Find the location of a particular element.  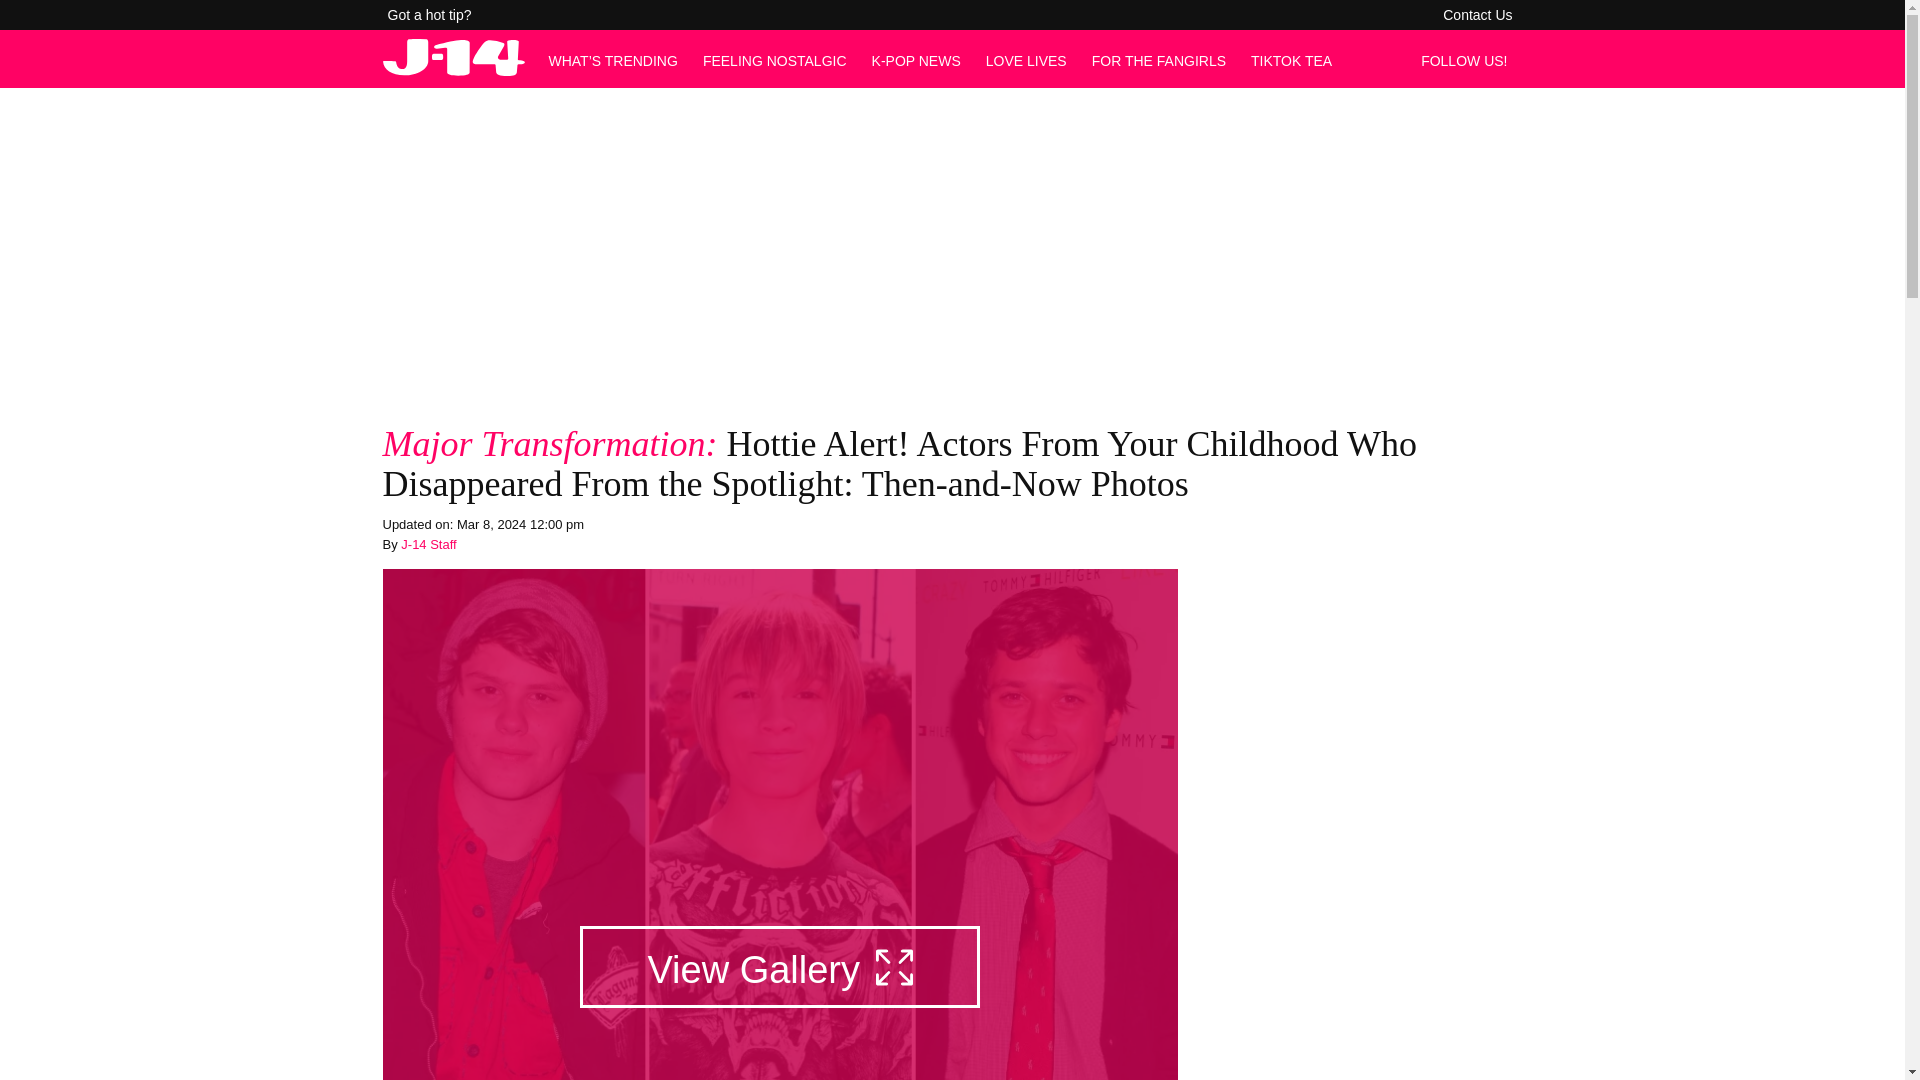

Home is located at coordinates (453, 70).